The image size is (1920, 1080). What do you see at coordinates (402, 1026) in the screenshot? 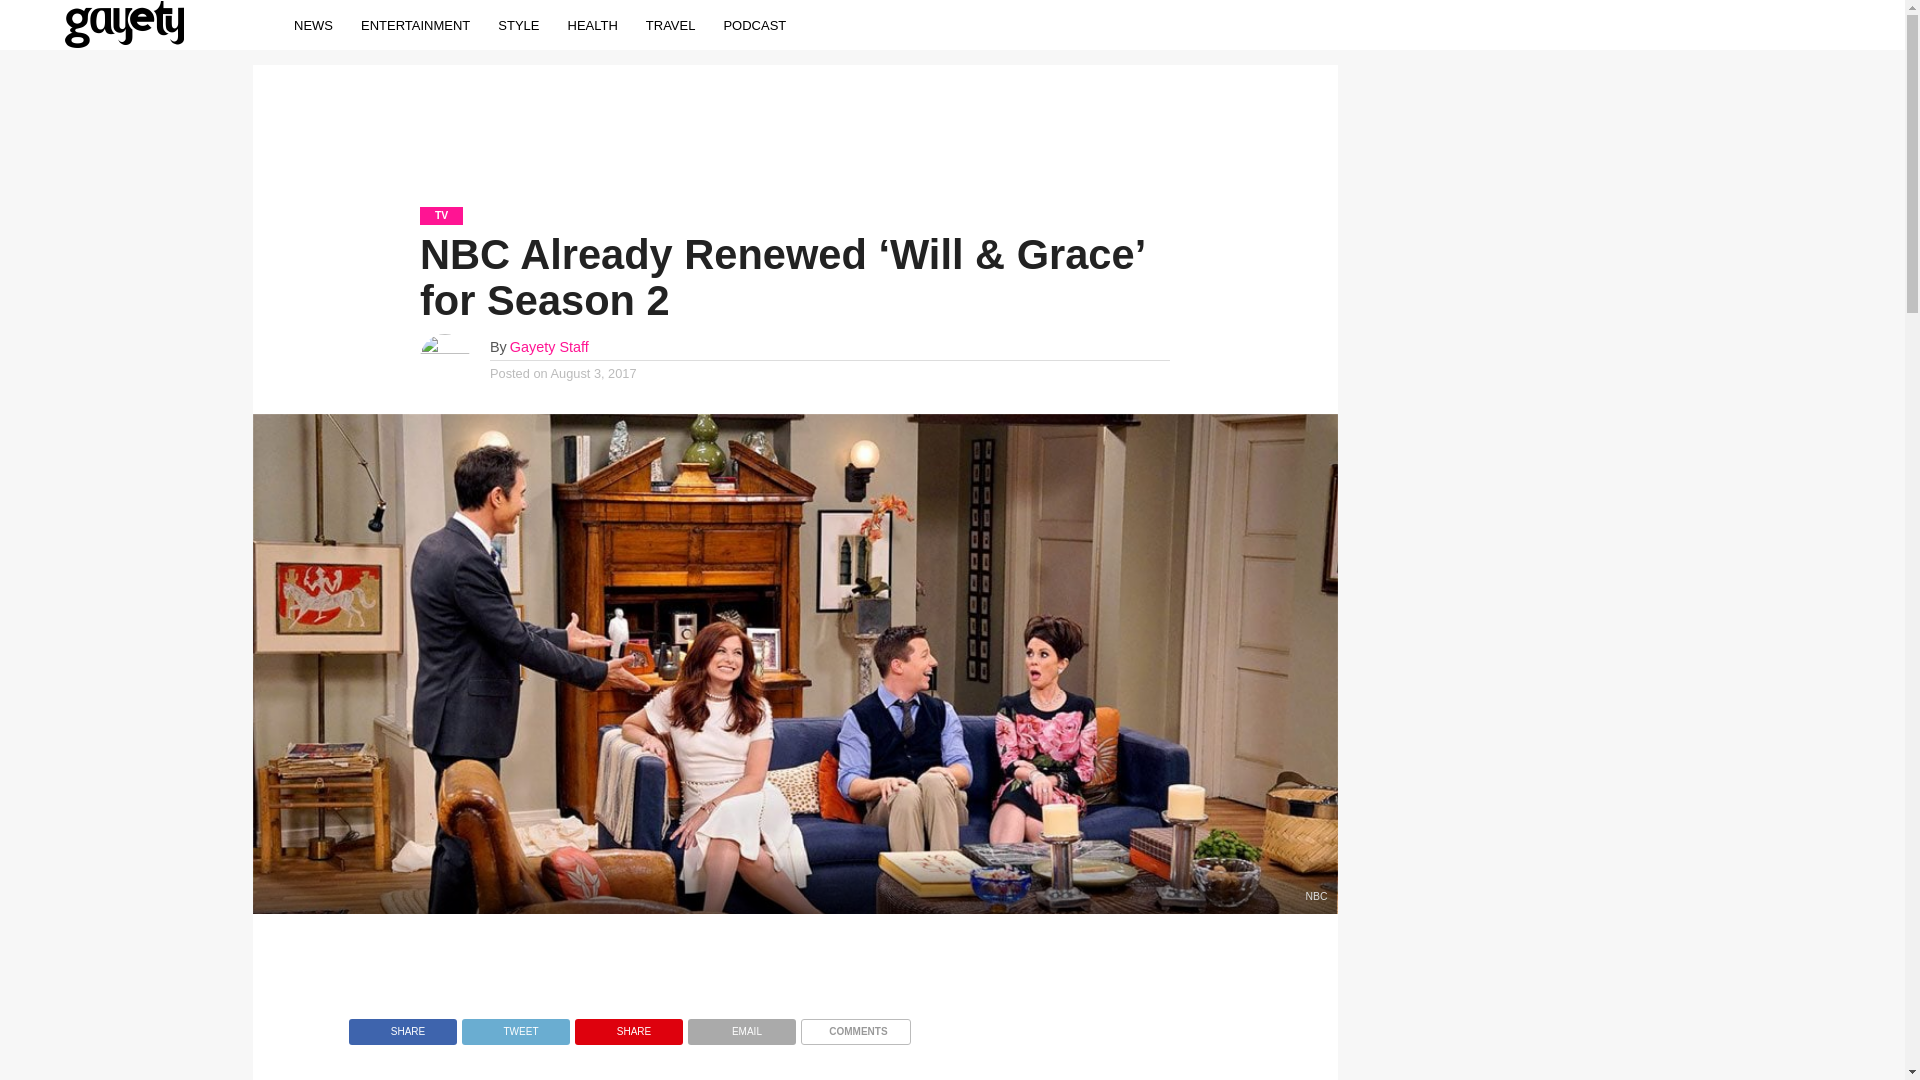
I see `SHARE` at bounding box center [402, 1026].